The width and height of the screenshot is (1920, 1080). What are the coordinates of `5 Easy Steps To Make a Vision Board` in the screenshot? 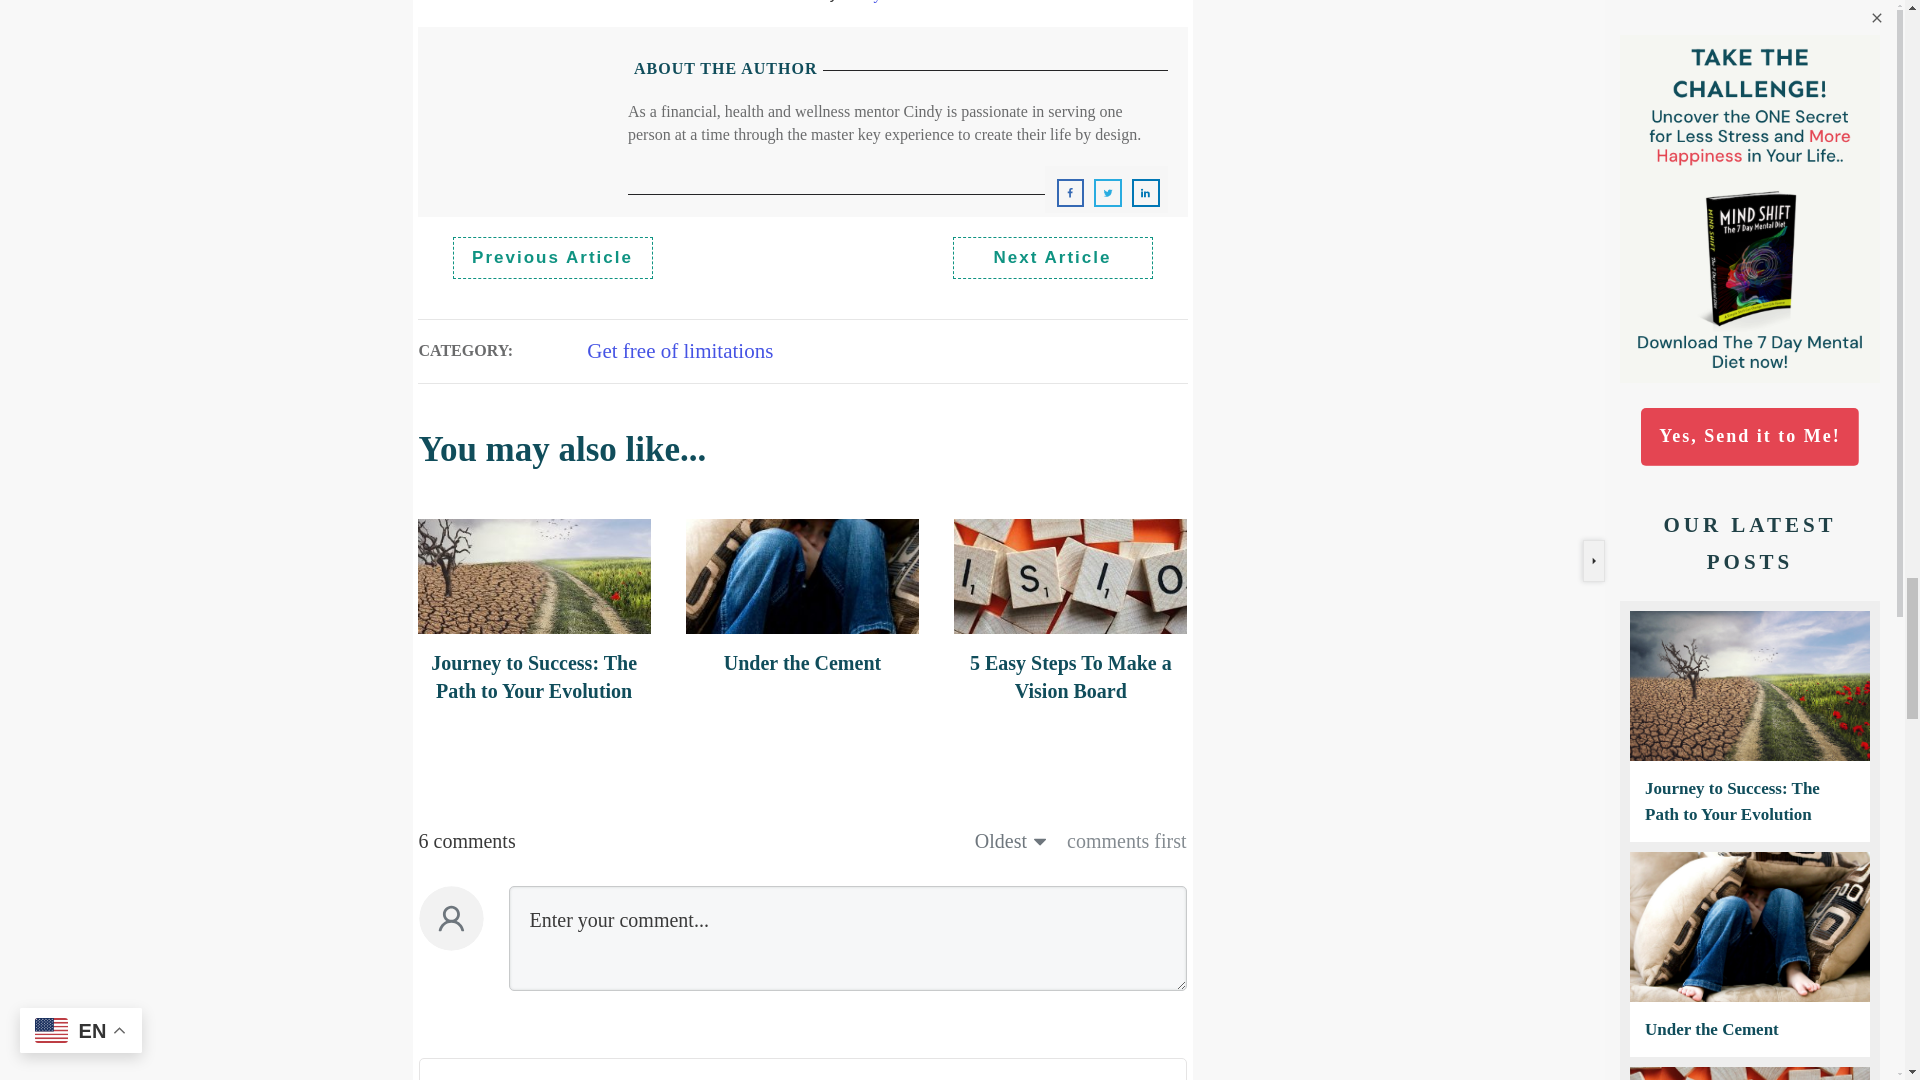 It's located at (1070, 677).